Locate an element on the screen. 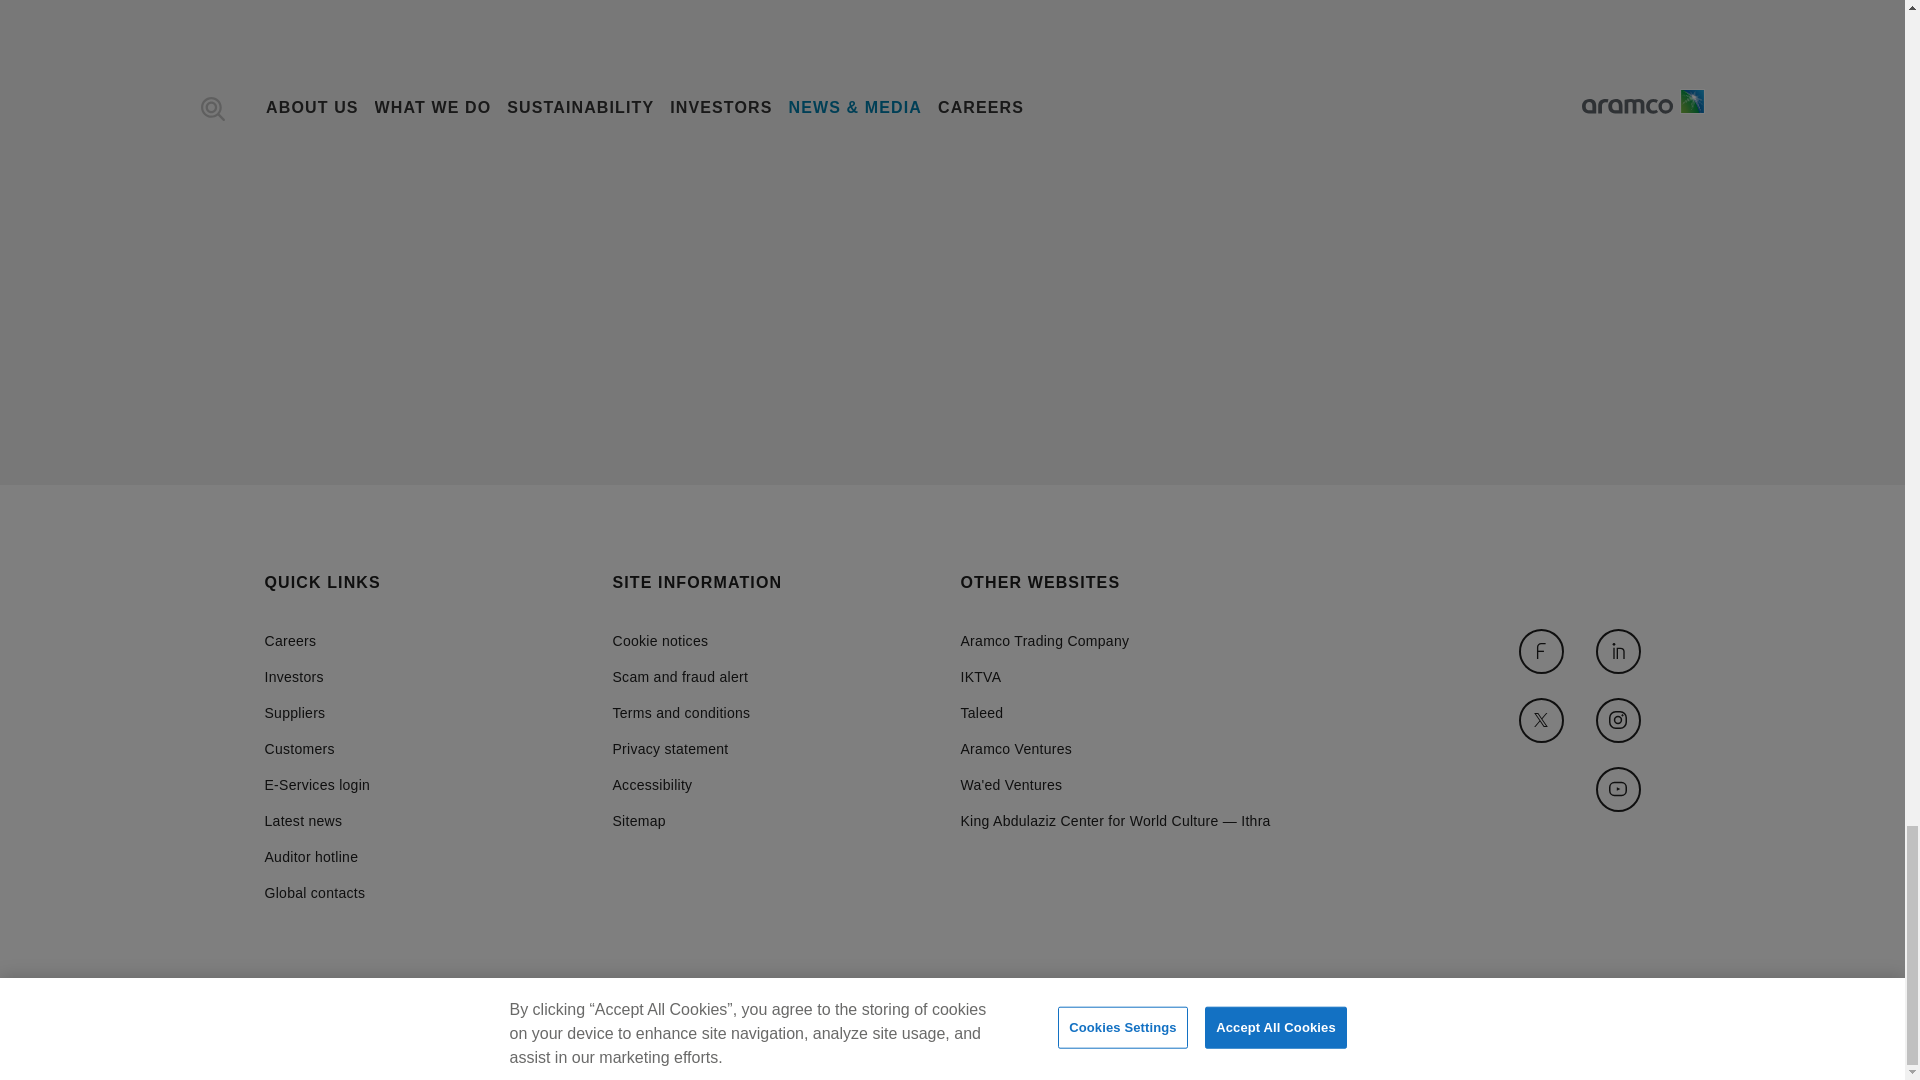  Latest news is located at coordinates (317, 821).